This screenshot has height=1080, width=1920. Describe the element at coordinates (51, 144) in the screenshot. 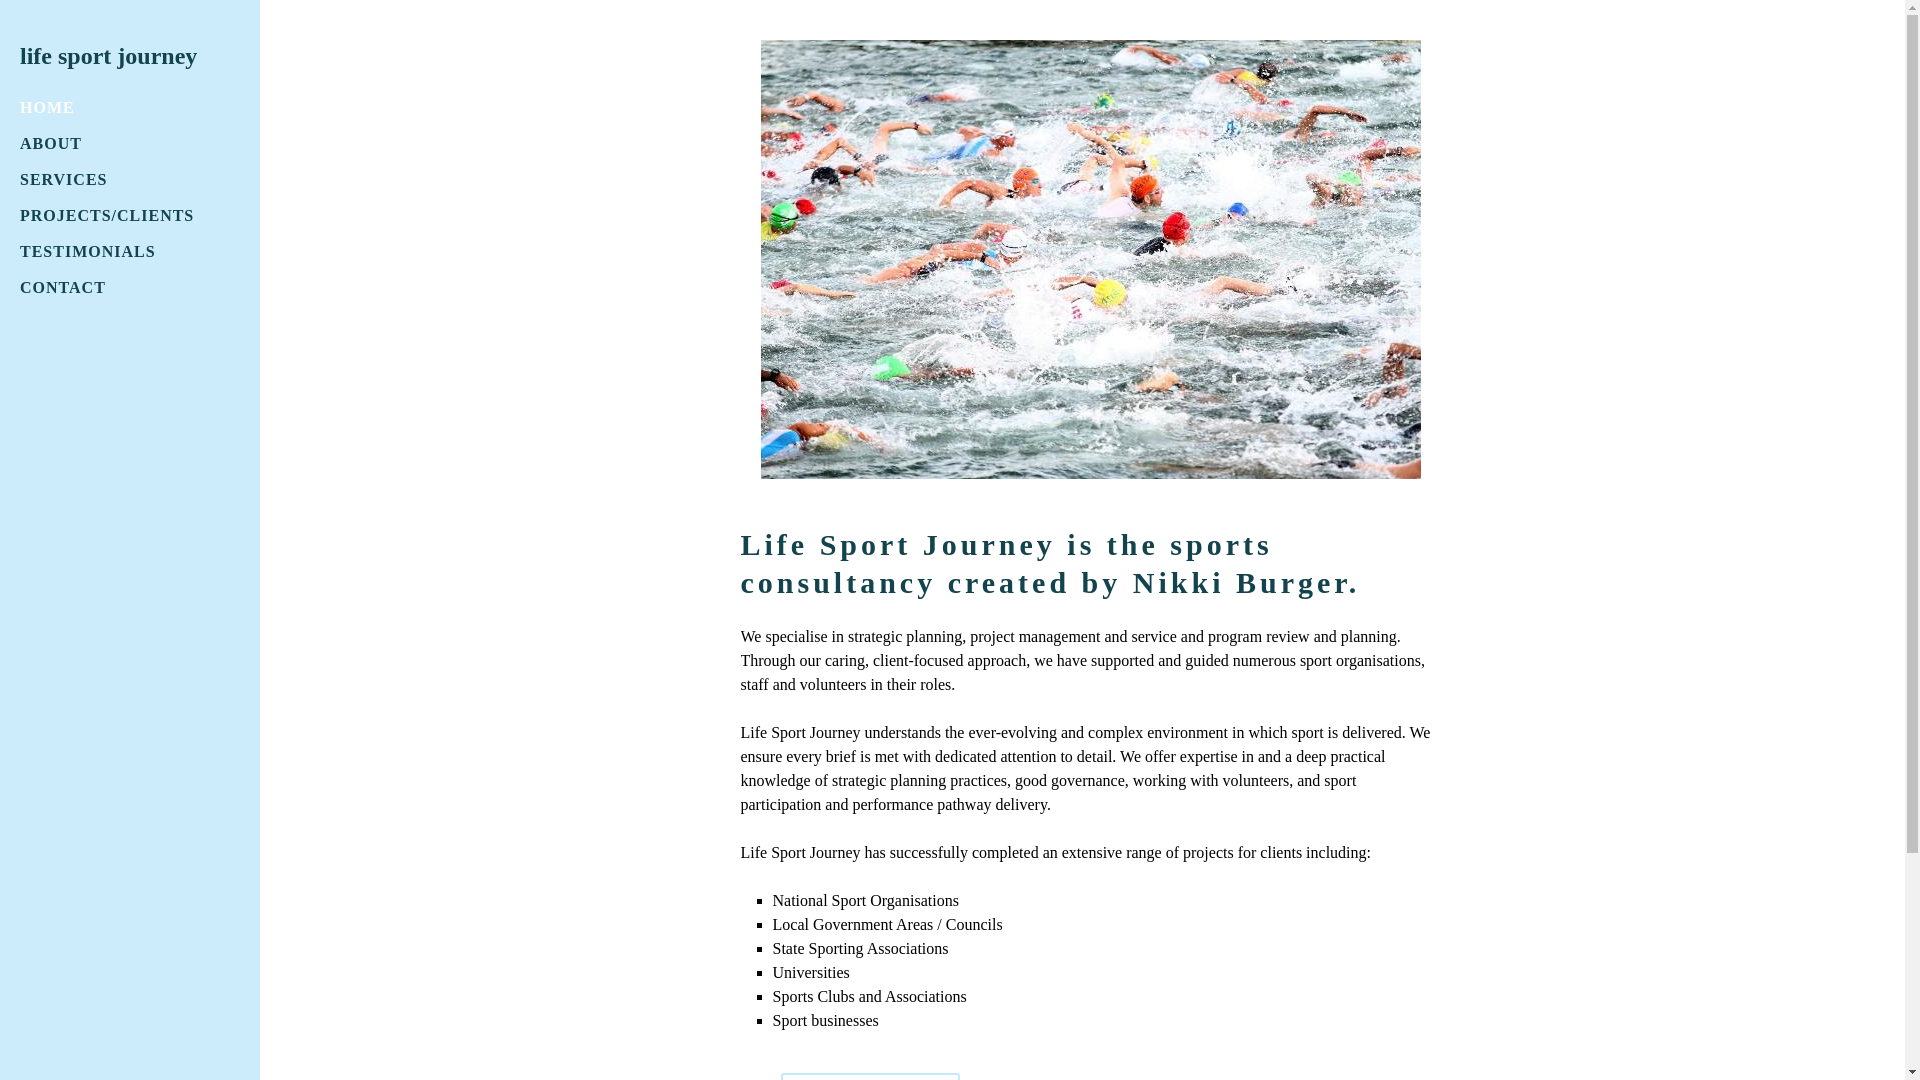

I see `ABOUT` at that location.